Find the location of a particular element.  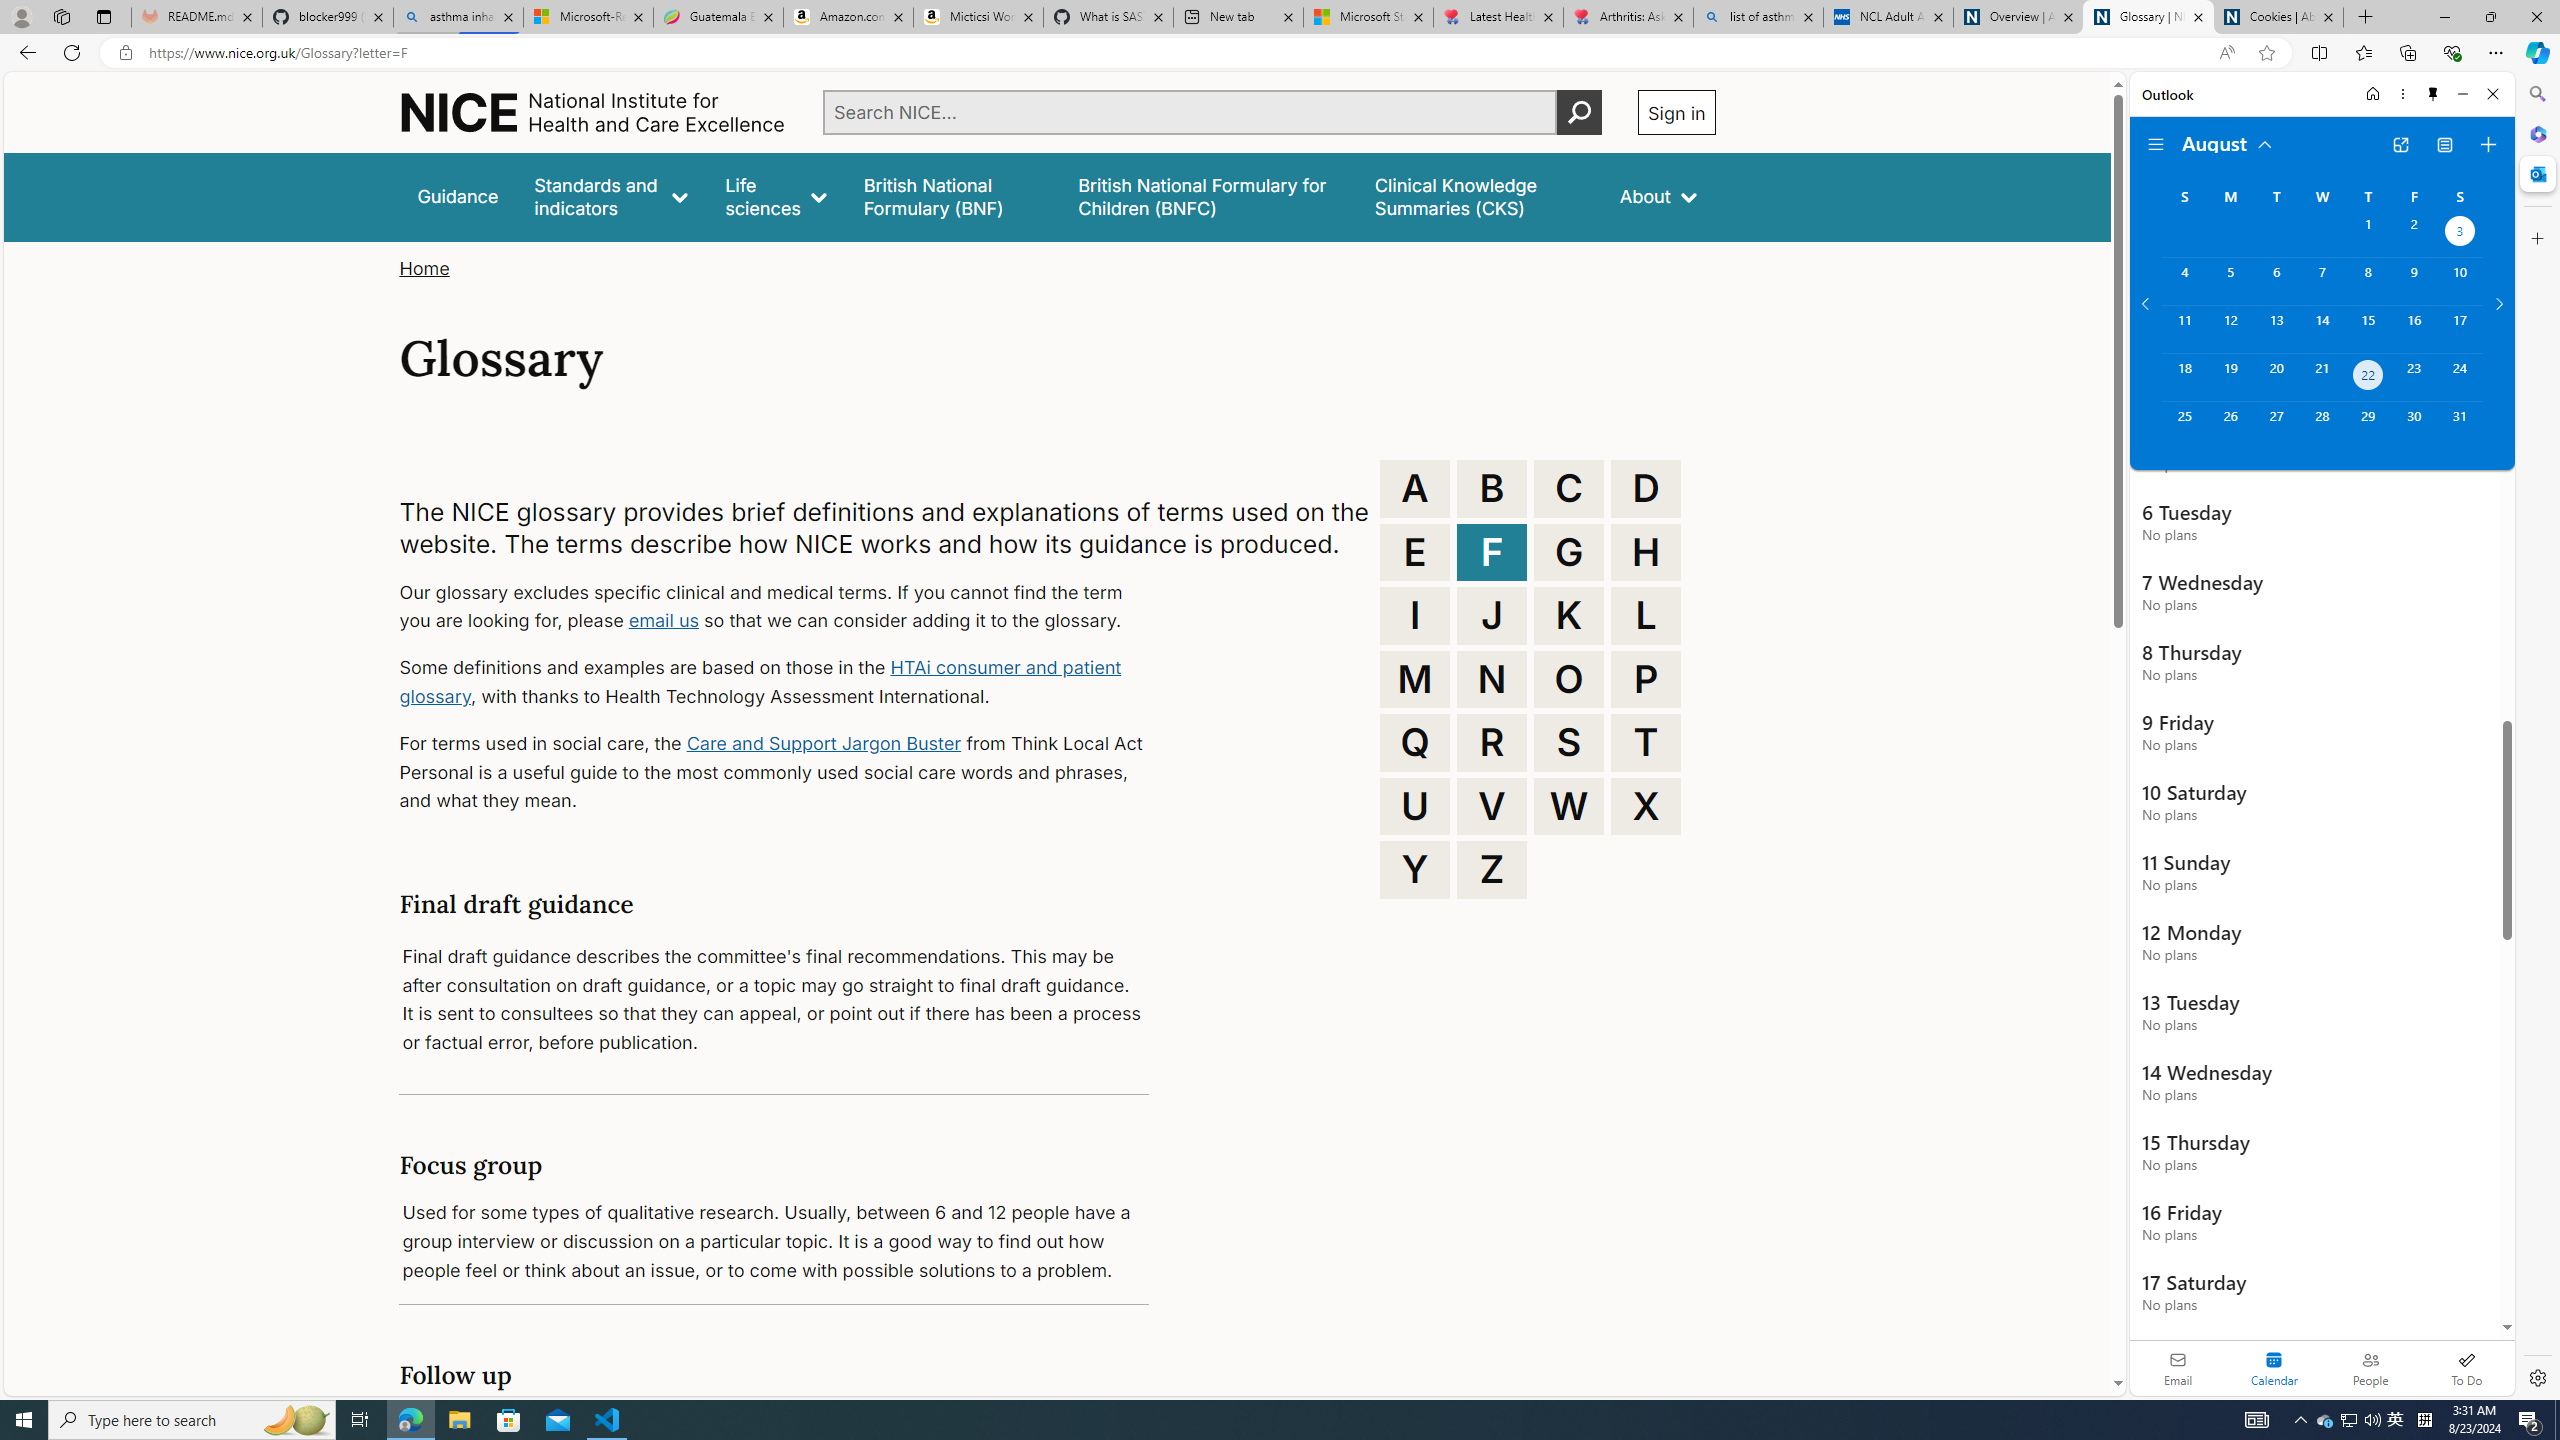

Saturday, August 10, 2024.  is located at coordinates (2460, 281).